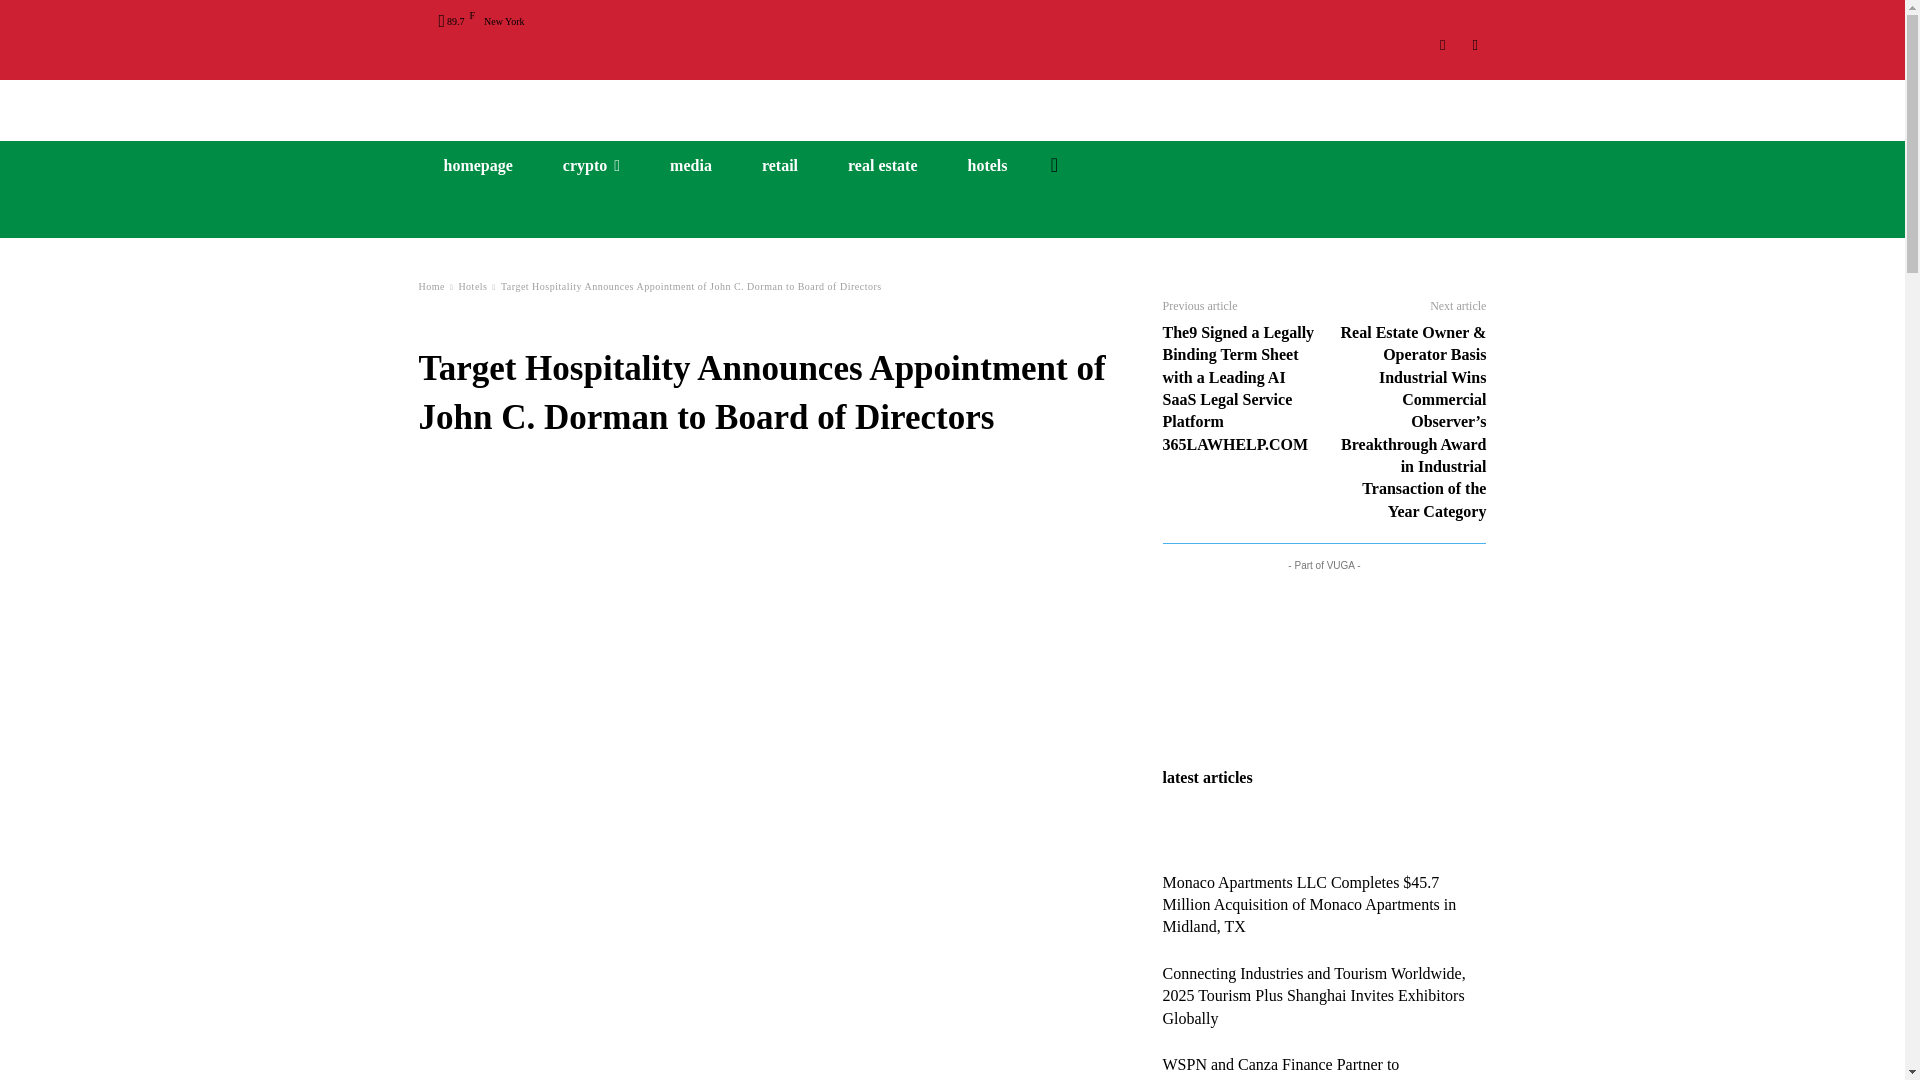  Describe the element at coordinates (591, 166) in the screenshot. I see `crypto` at that location.